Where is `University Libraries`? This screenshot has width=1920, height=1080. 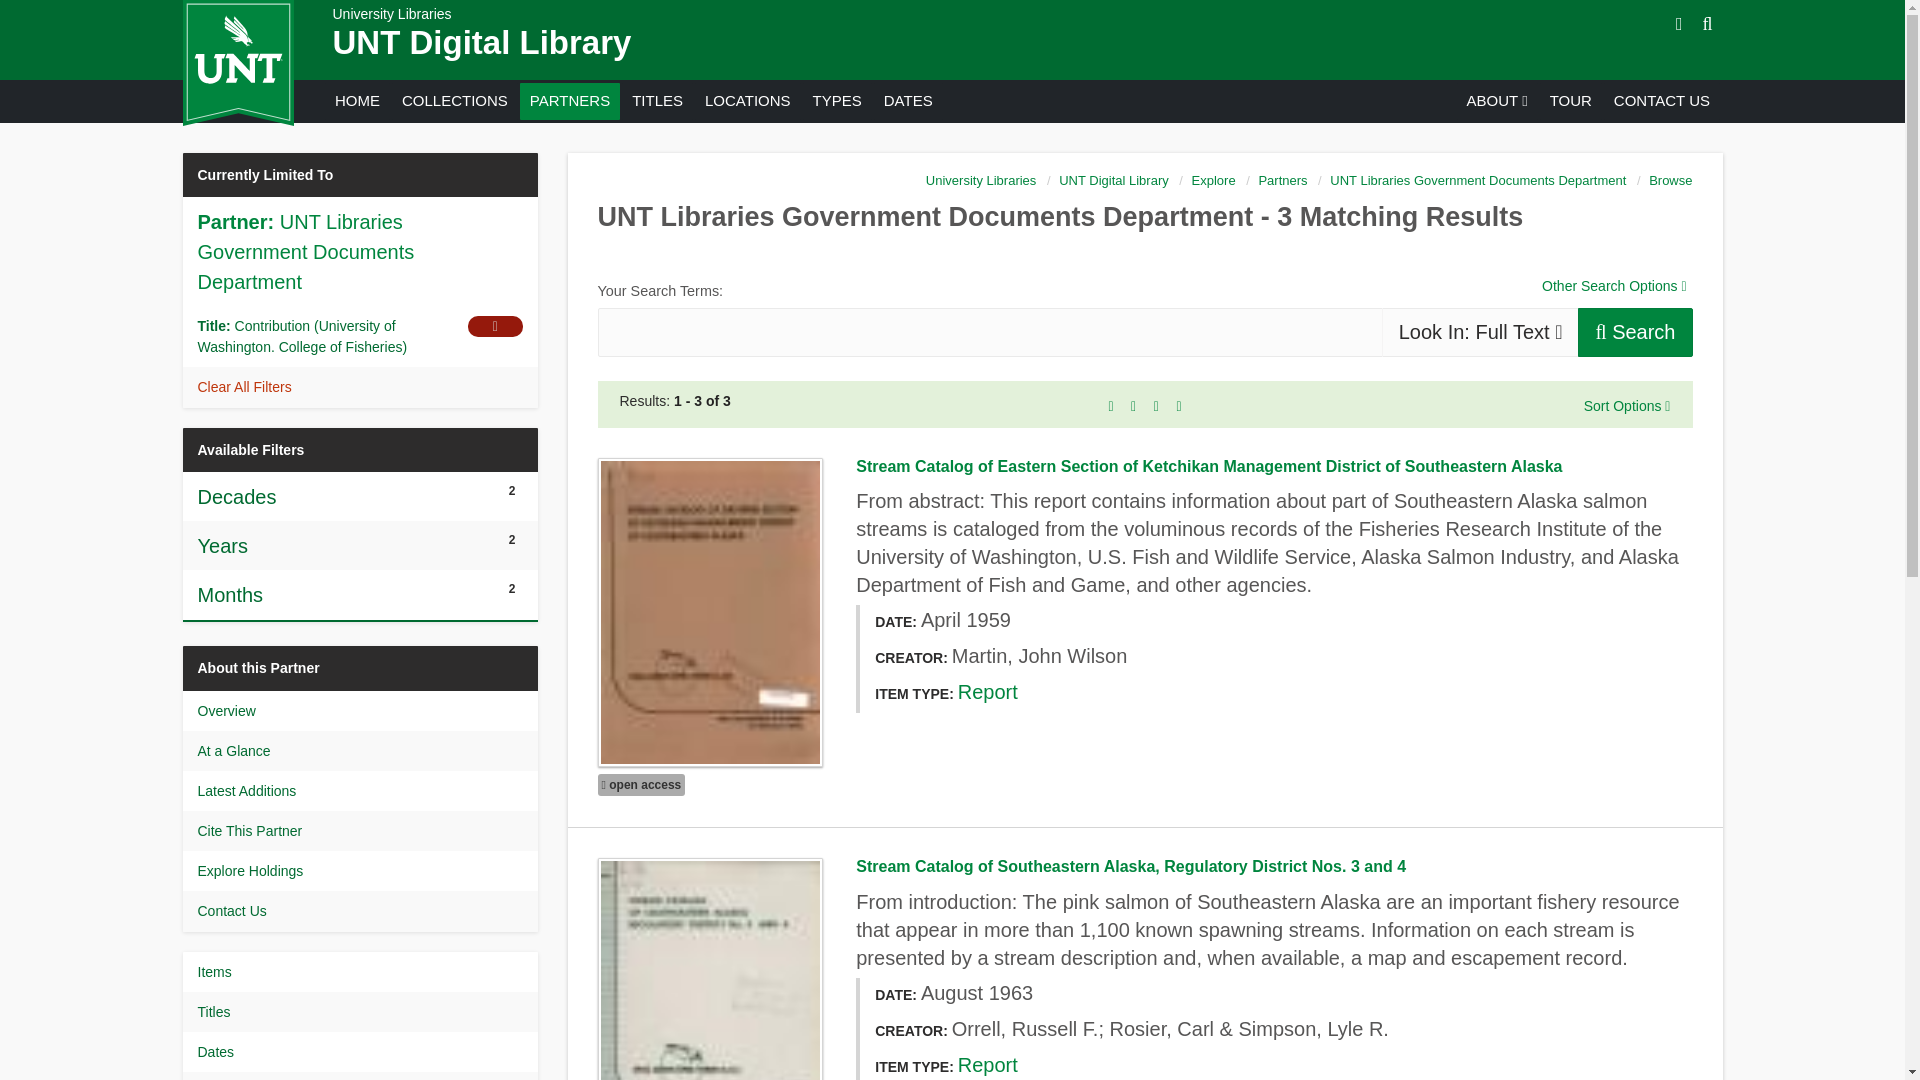
University Libraries is located at coordinates (392, 14).